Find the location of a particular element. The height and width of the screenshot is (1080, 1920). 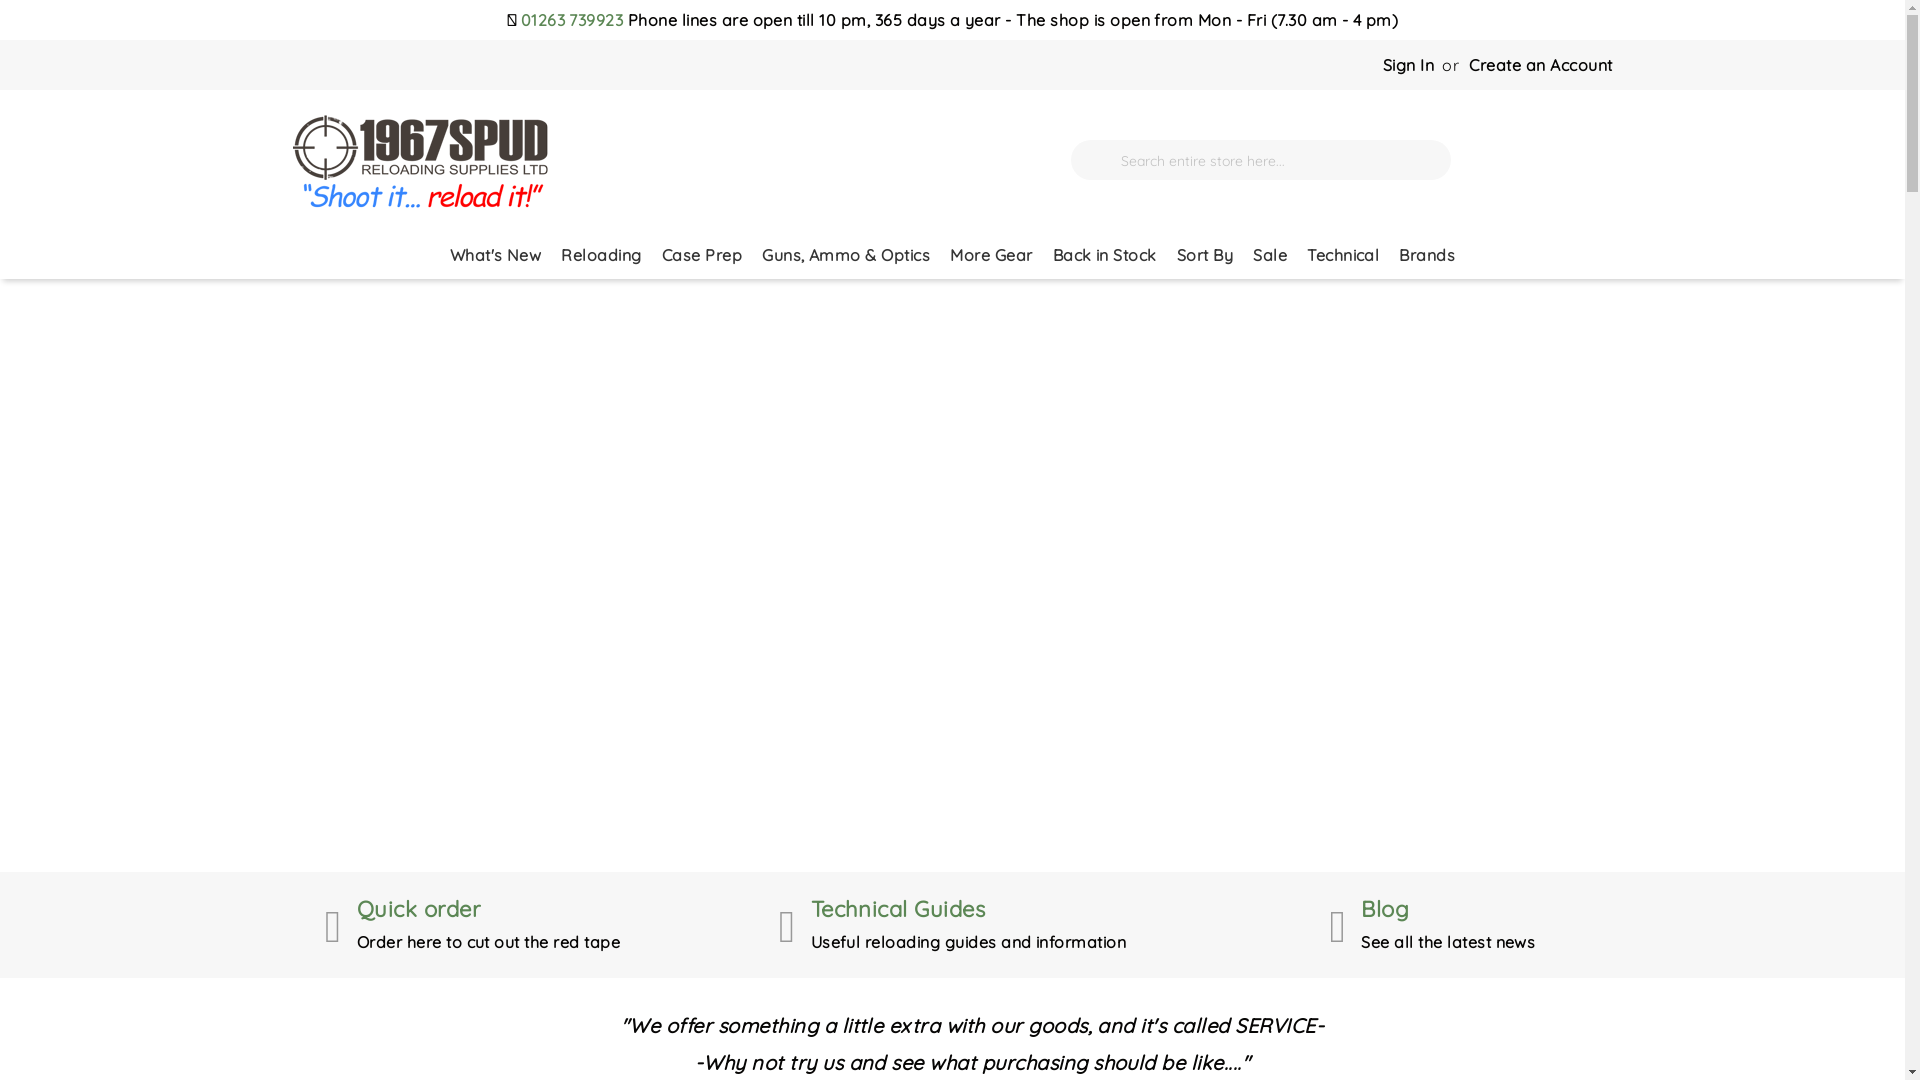

Case Prep is located at coordinates (702, 254).